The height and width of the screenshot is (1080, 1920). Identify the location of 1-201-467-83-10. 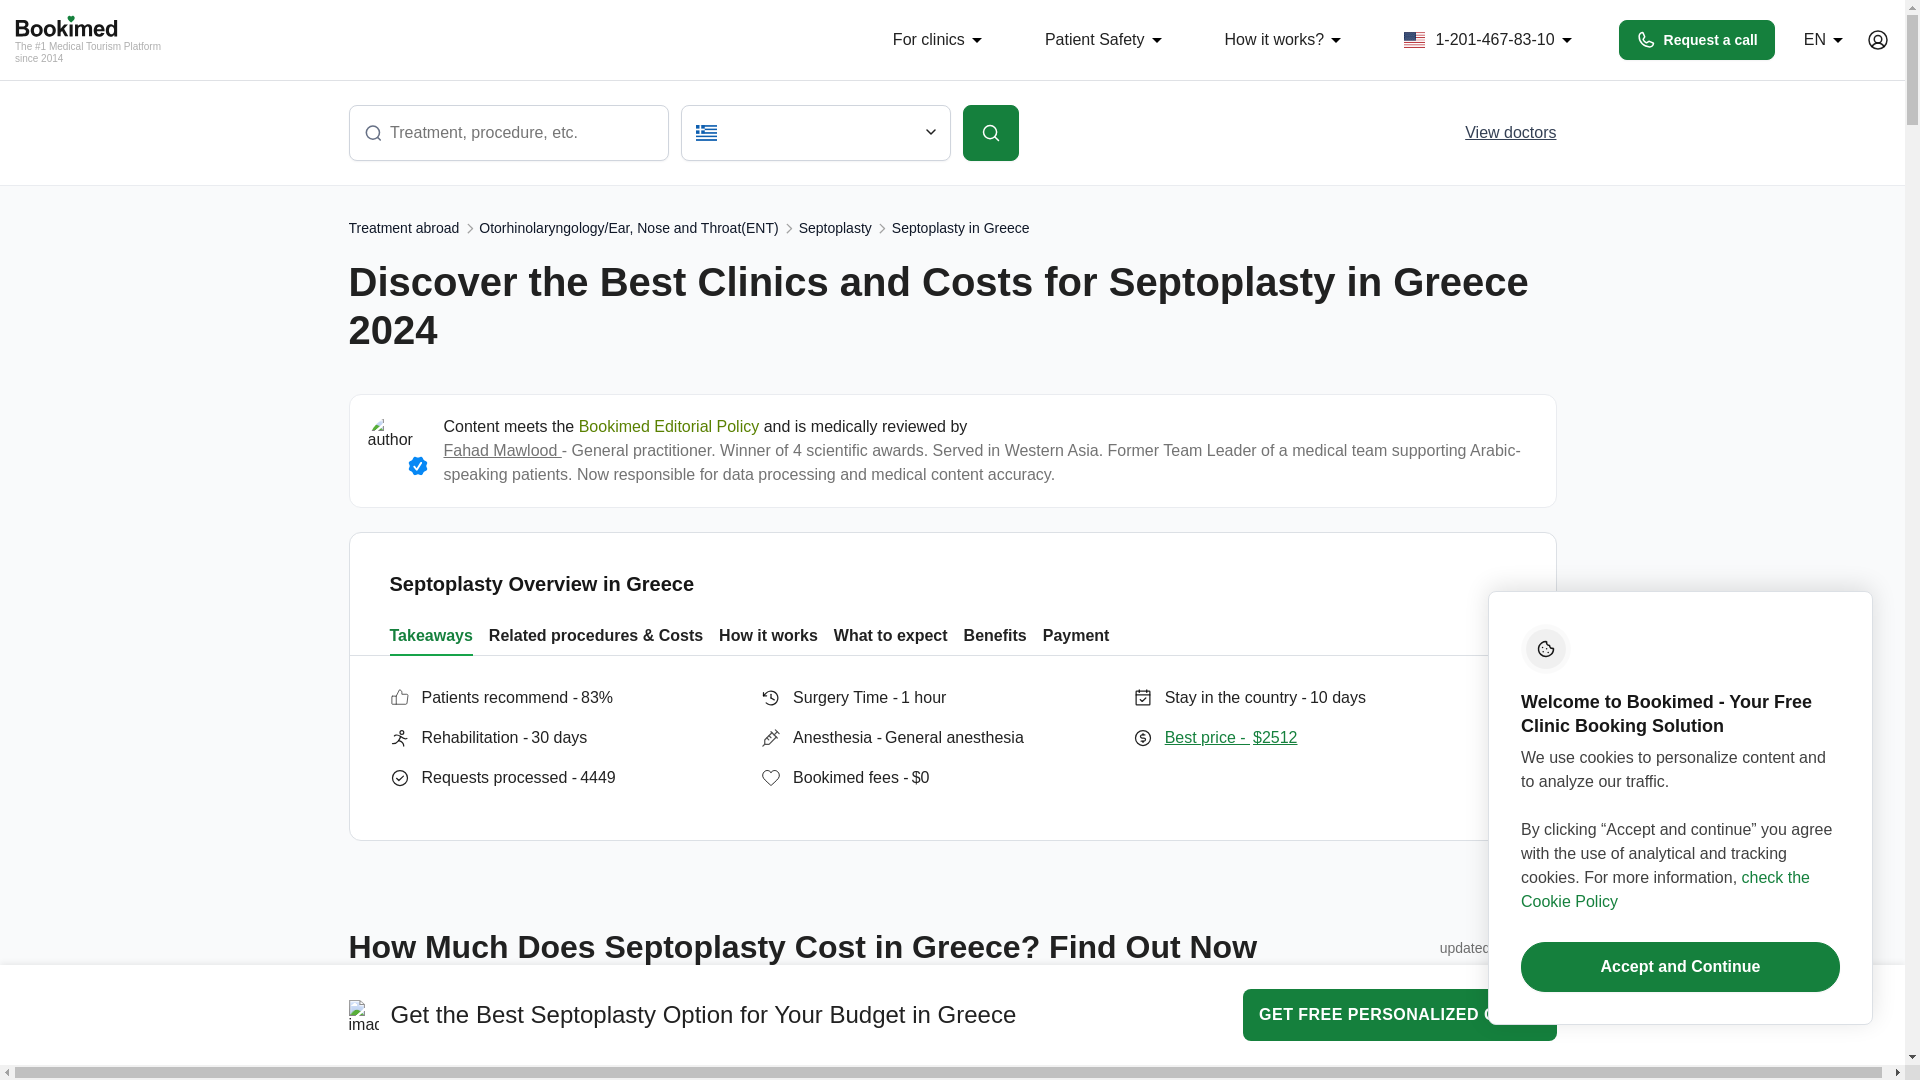
(1492, 40).